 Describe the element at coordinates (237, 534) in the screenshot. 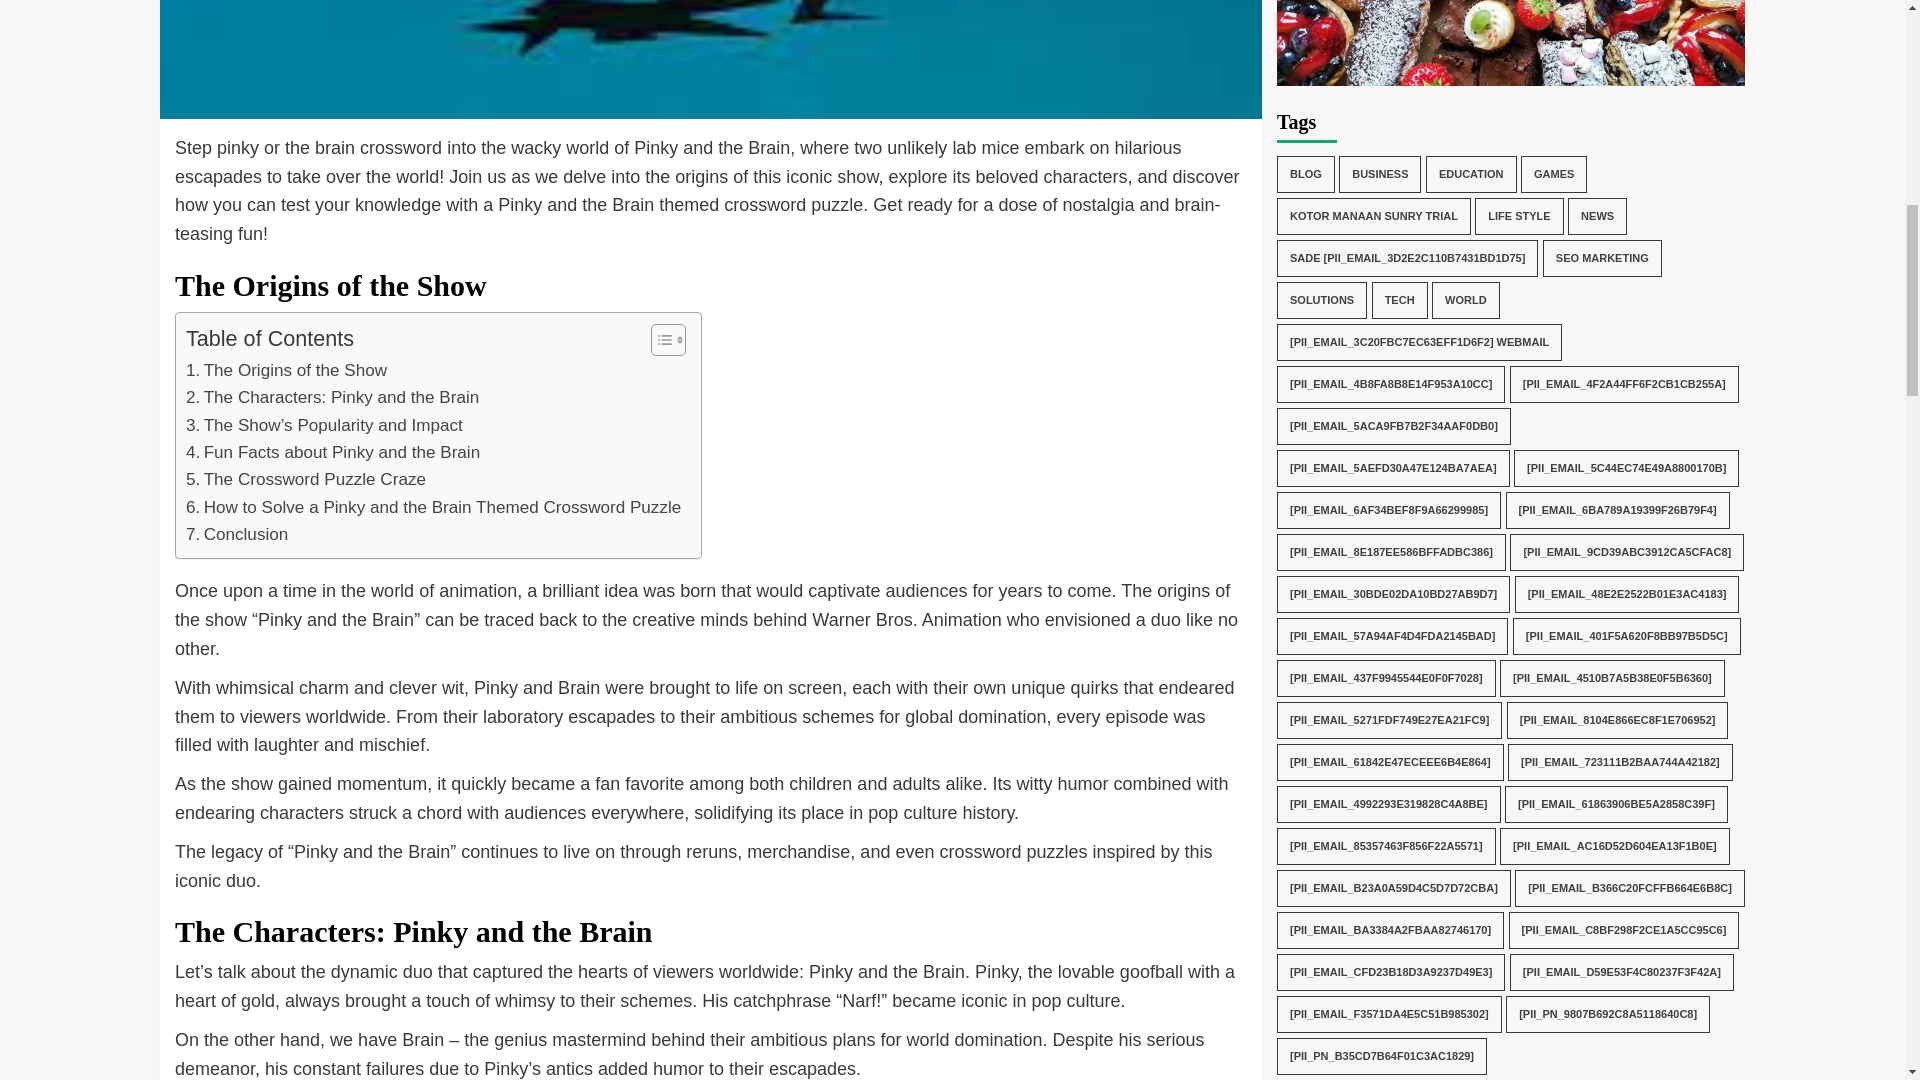

I see `Conclusion` at that location.